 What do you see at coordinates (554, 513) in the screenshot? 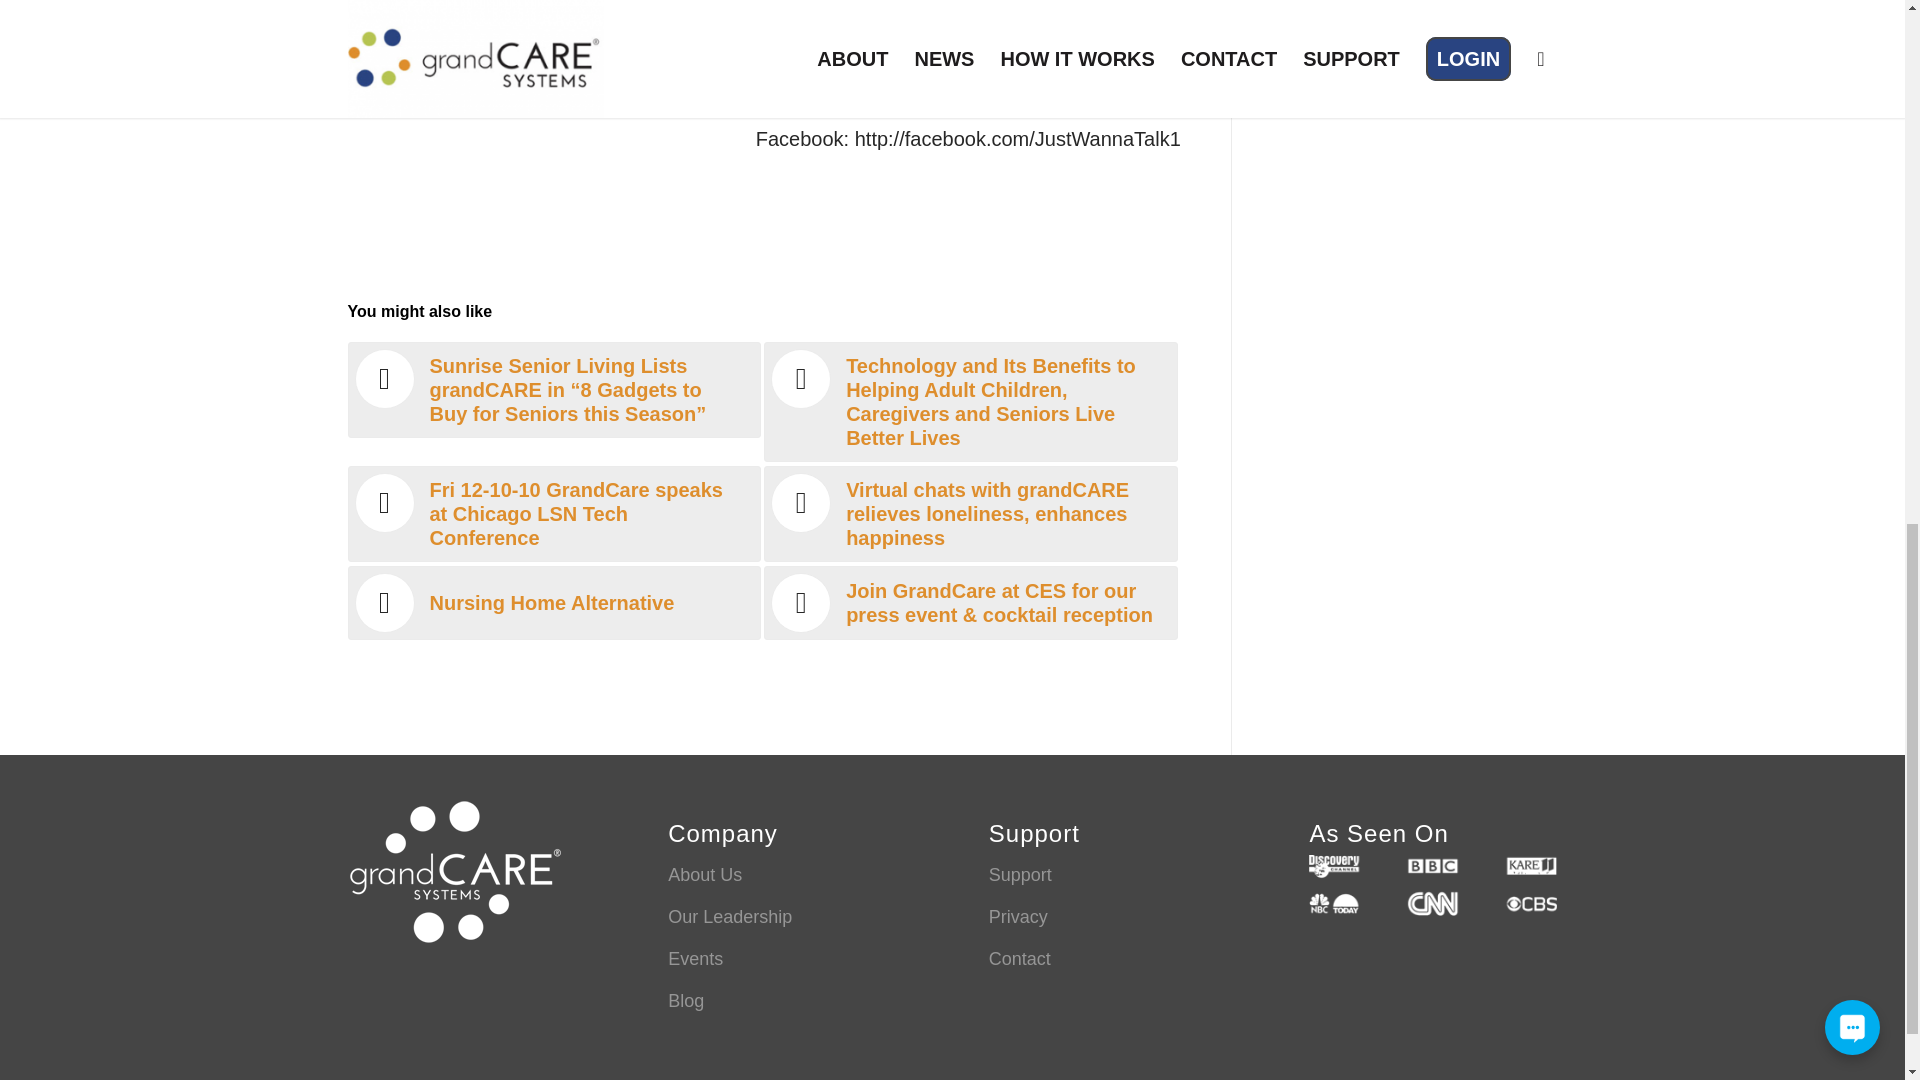
I see `Fri 12-10-10 GrandCare speaks at Chicago LSN Tech Conference` at bounding box center [554, 513].